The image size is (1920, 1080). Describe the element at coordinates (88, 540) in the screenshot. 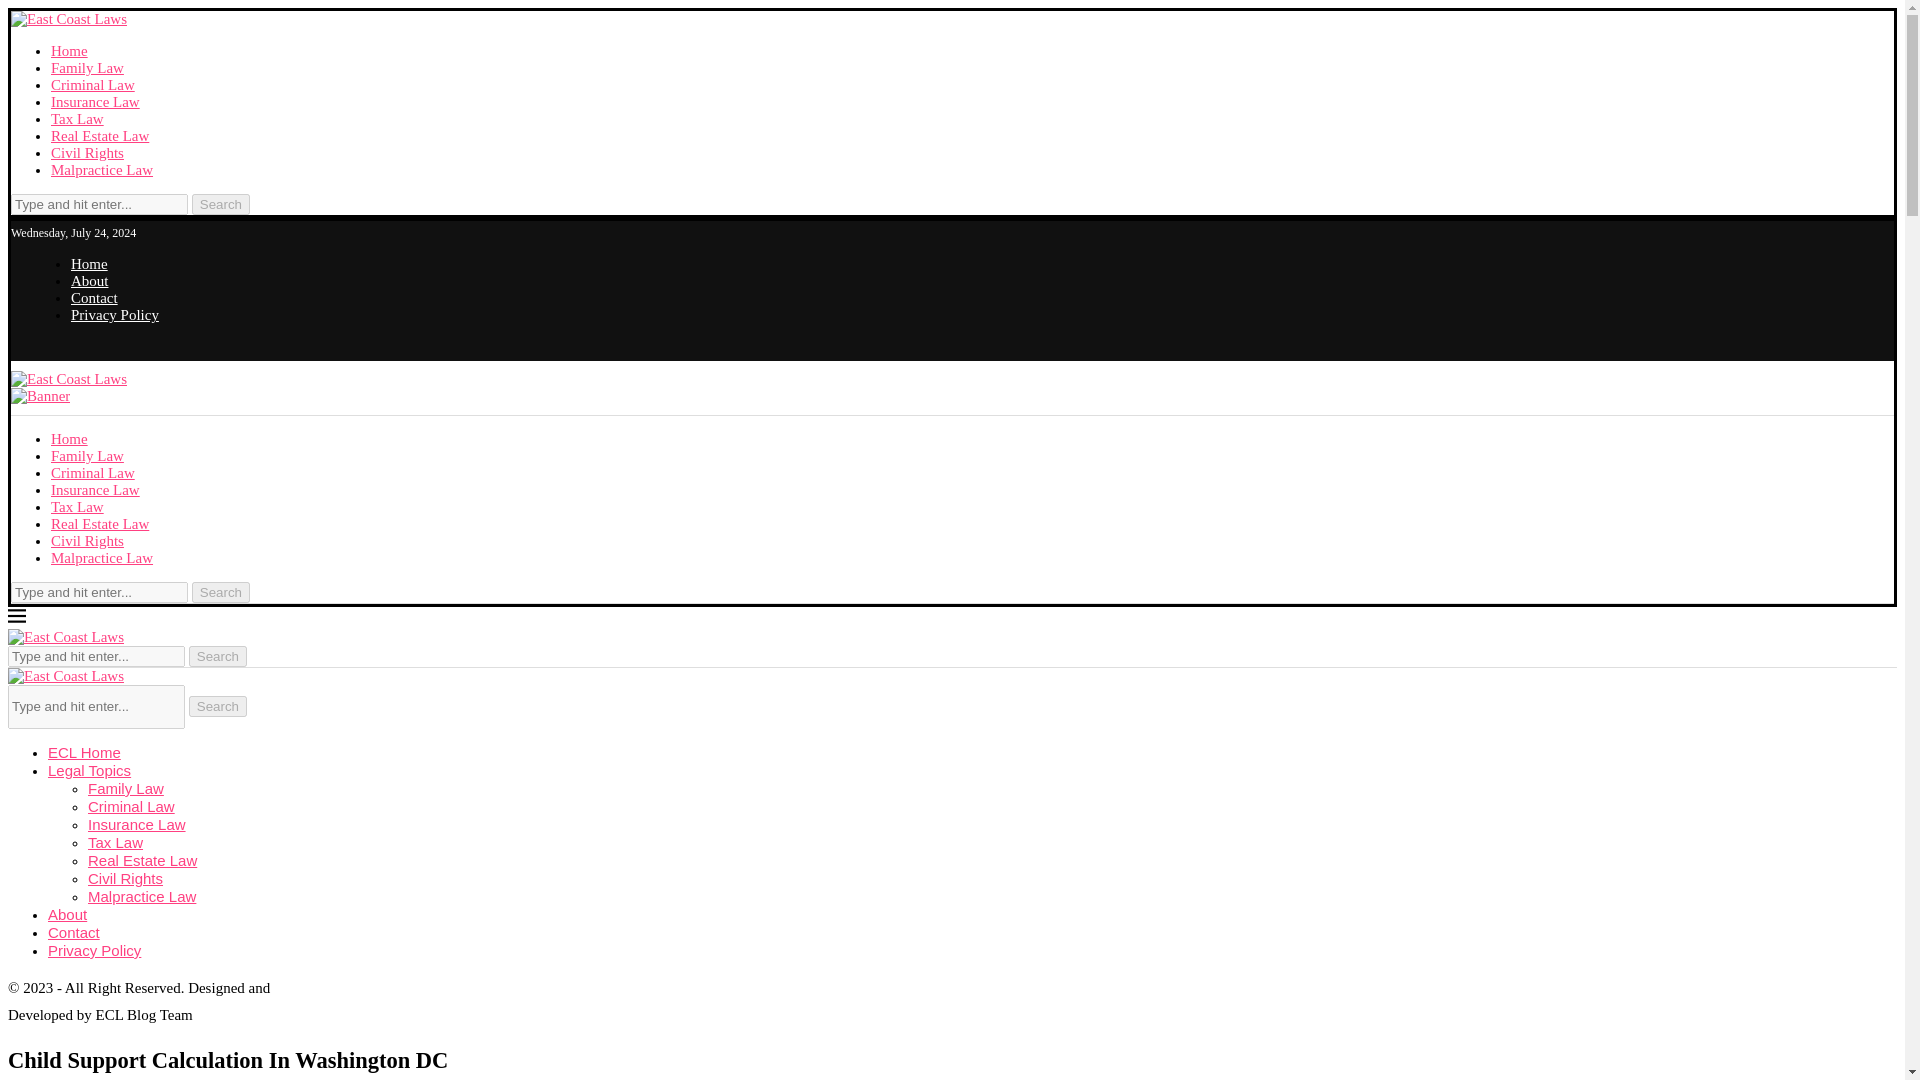

I see `Civil Rights` at that location.